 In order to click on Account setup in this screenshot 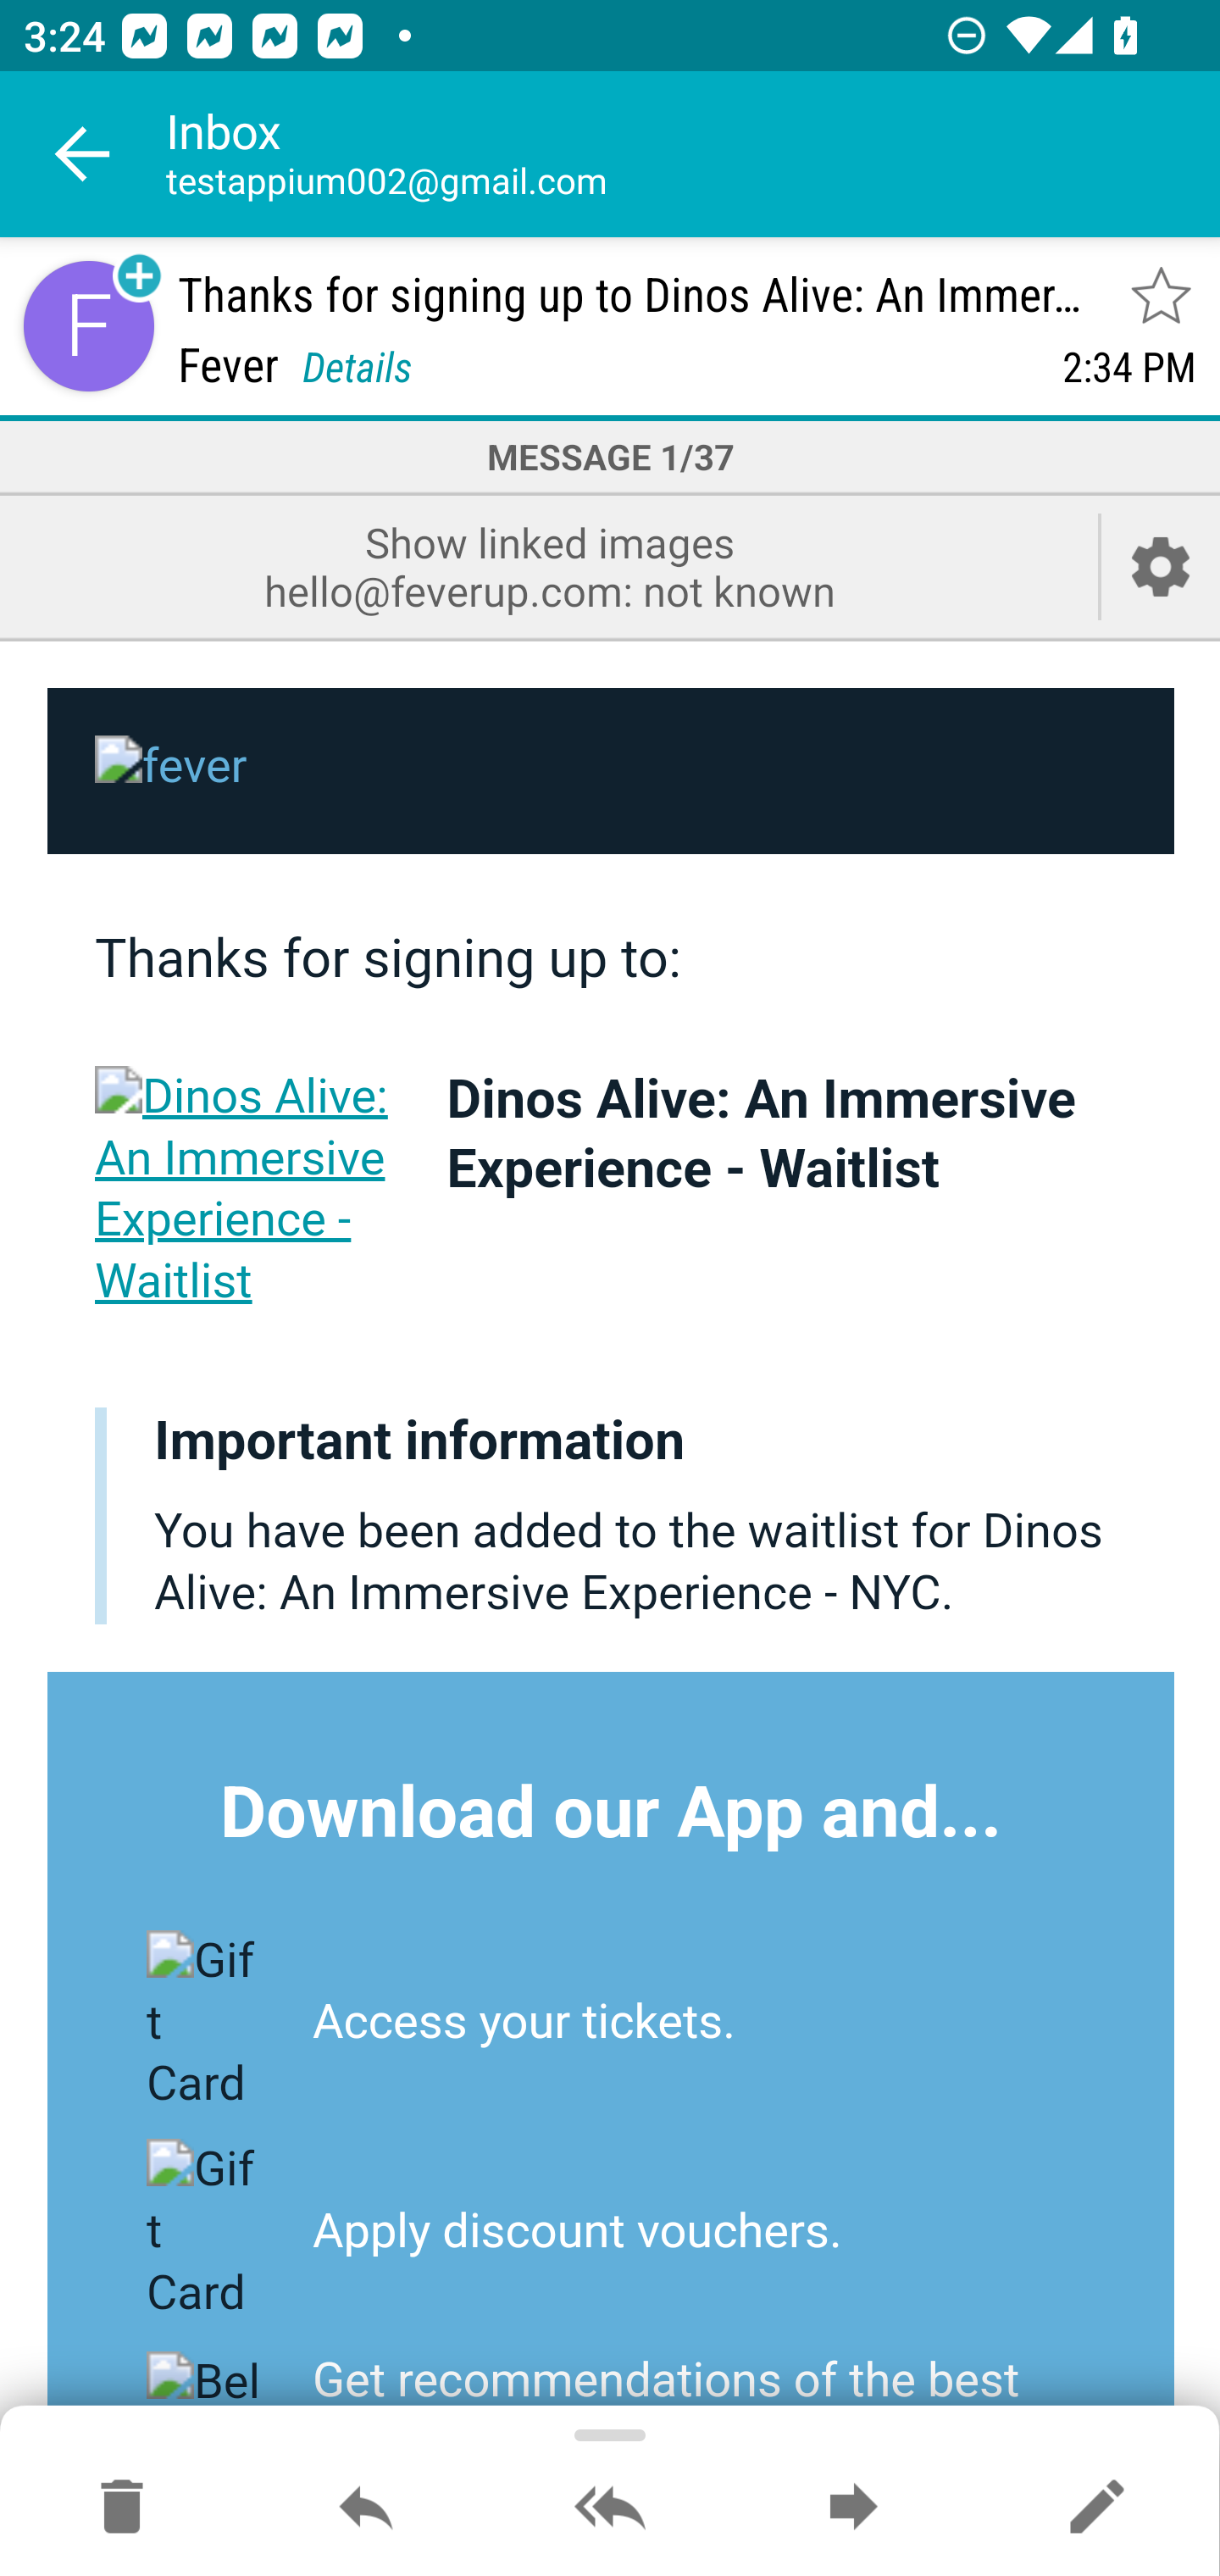, I will do `click(1161, 566)`.